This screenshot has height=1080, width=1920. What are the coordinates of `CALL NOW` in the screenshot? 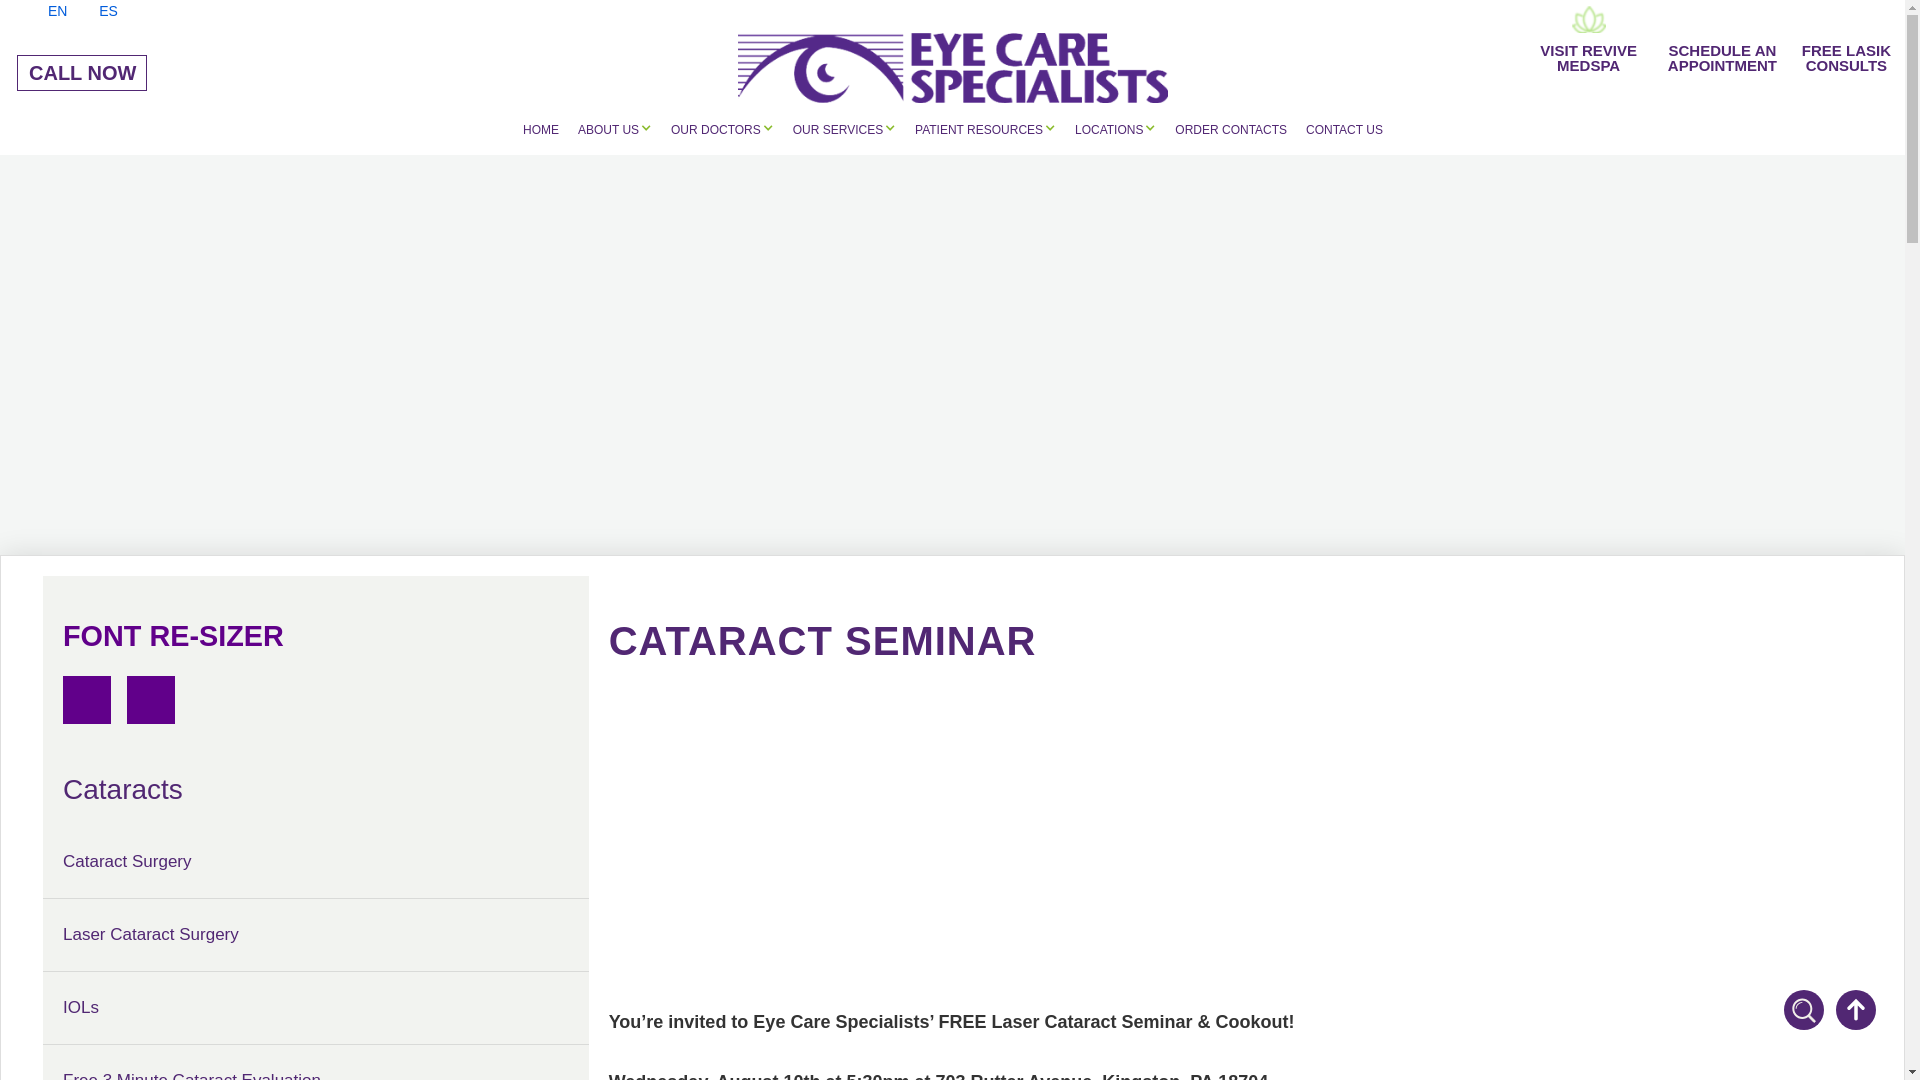 It's located at (82, 72).